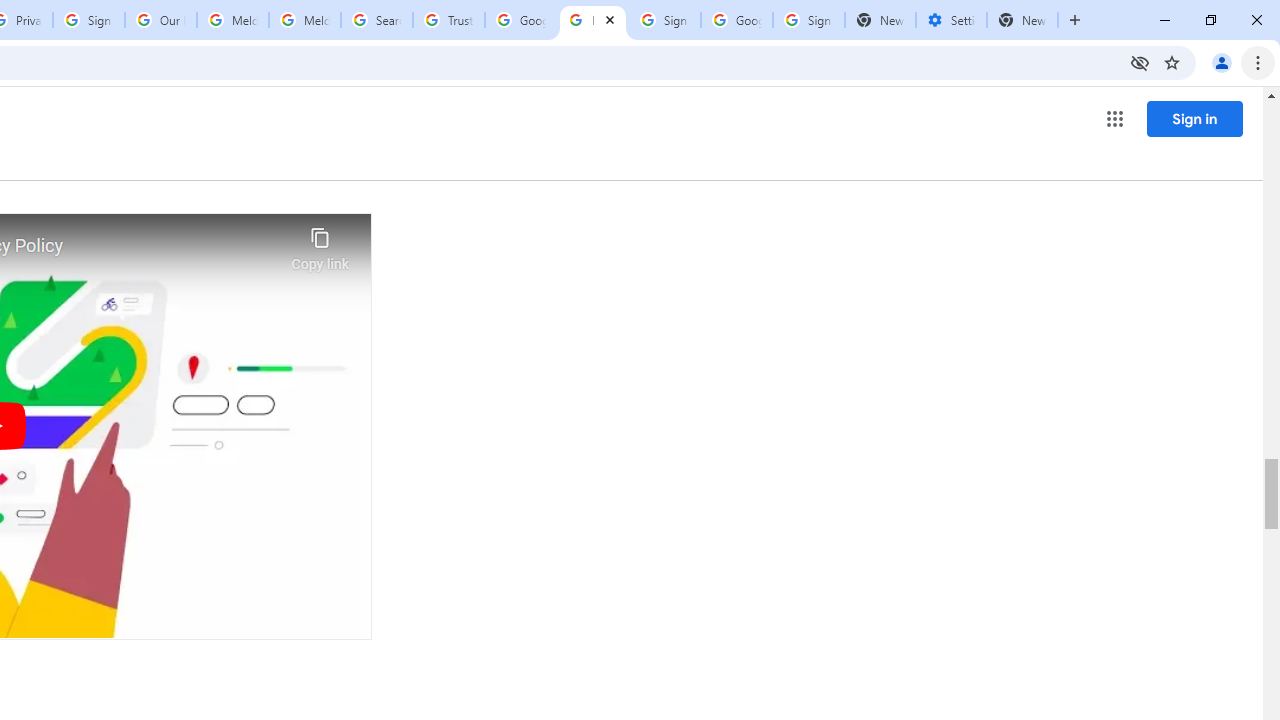 The image size is (1280, 720). Describe the element at coordinates (808, 20) in the screenshot. I see `Sign in - Google Accounts` at that location.